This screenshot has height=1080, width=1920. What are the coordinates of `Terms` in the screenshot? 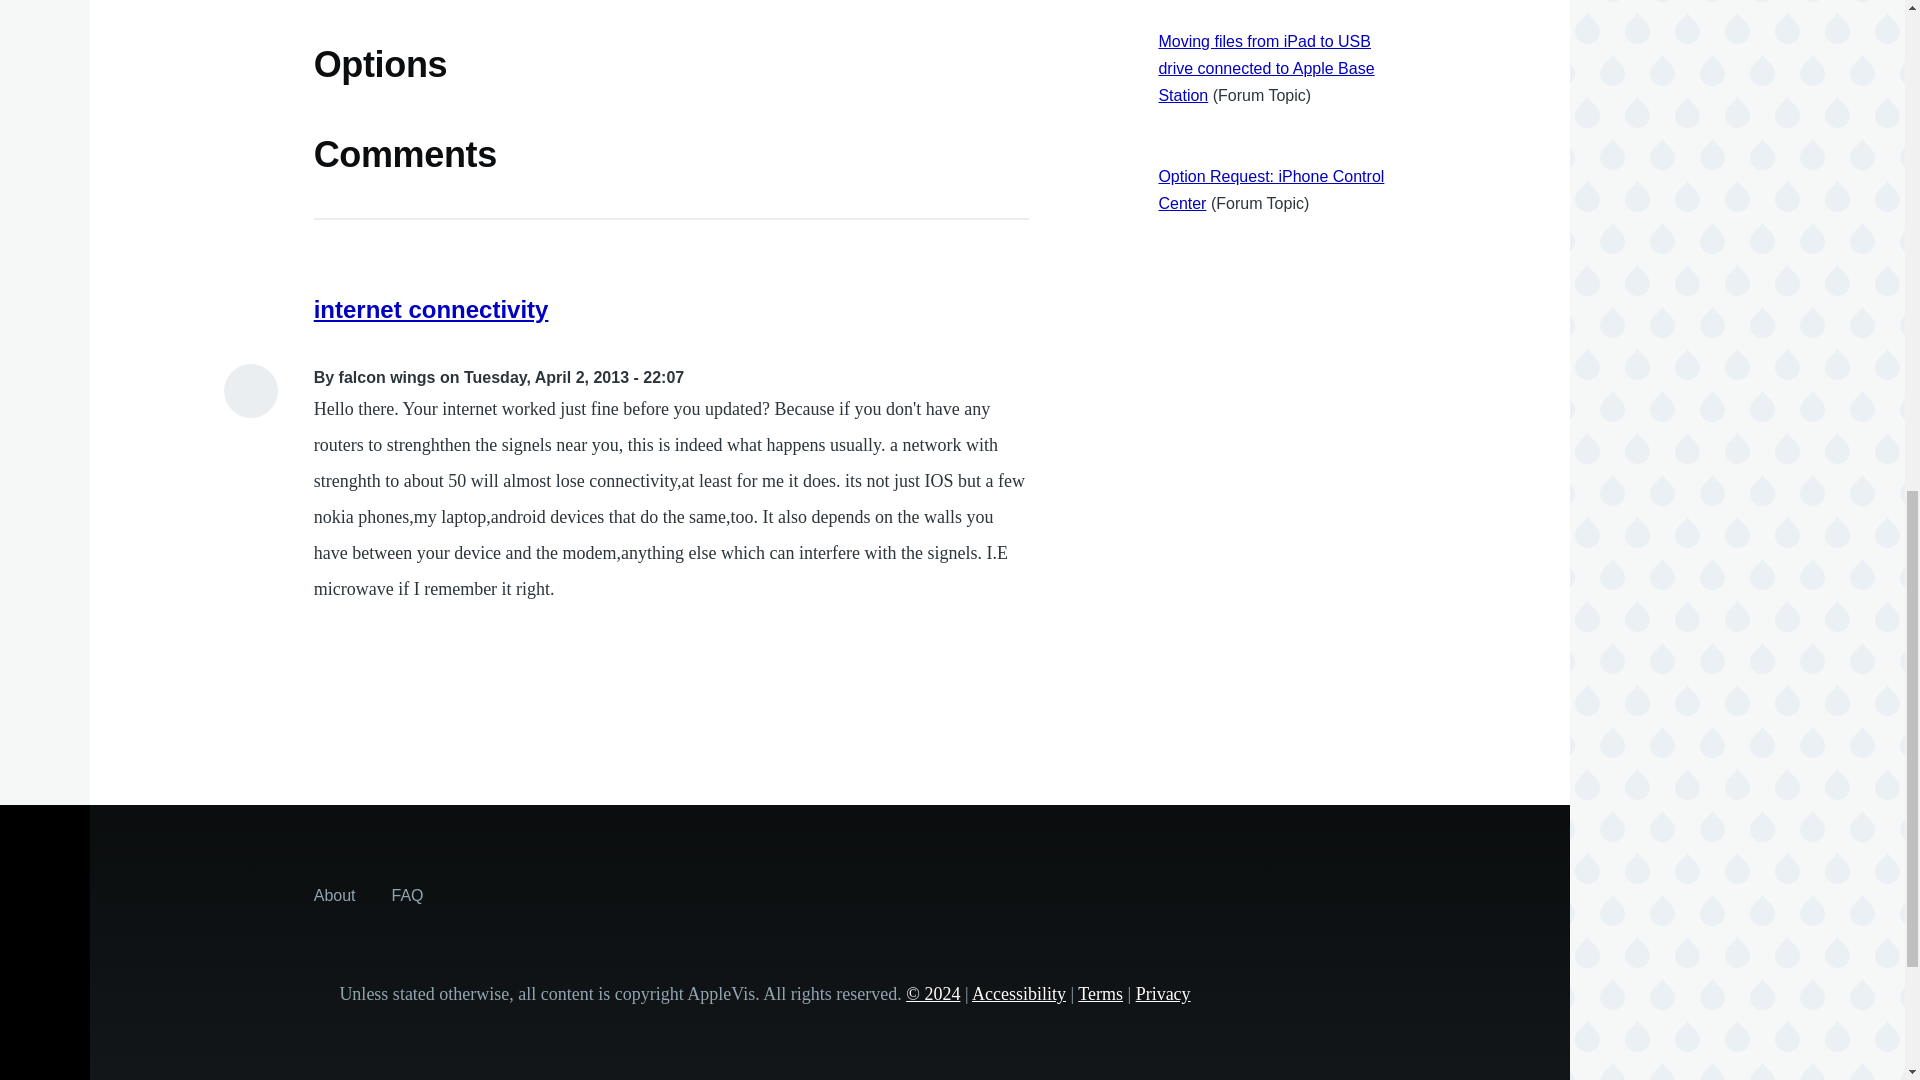 It's located at (1100, 994).